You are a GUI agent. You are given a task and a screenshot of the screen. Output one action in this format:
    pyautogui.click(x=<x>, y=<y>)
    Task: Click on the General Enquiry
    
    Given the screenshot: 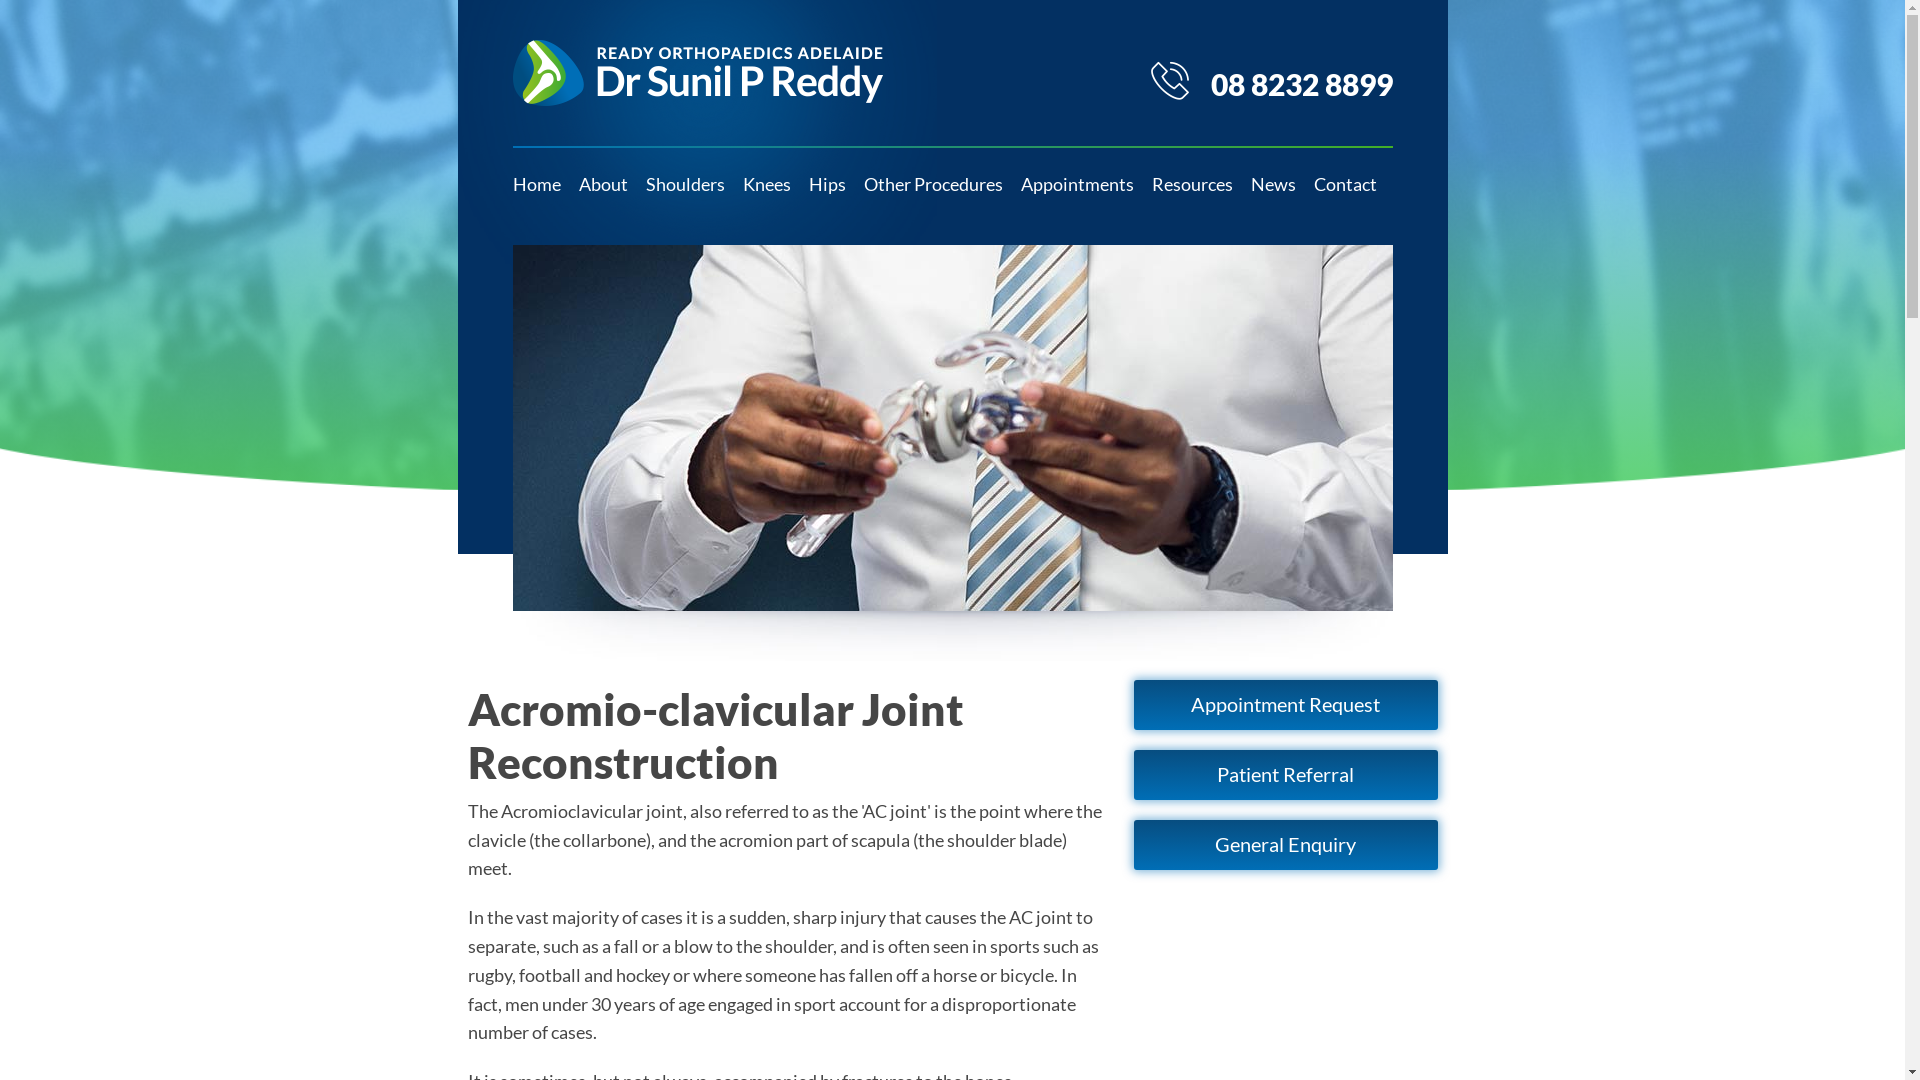 What is the action you would take?
    pyautogui.click(x=1286, y=845)
    